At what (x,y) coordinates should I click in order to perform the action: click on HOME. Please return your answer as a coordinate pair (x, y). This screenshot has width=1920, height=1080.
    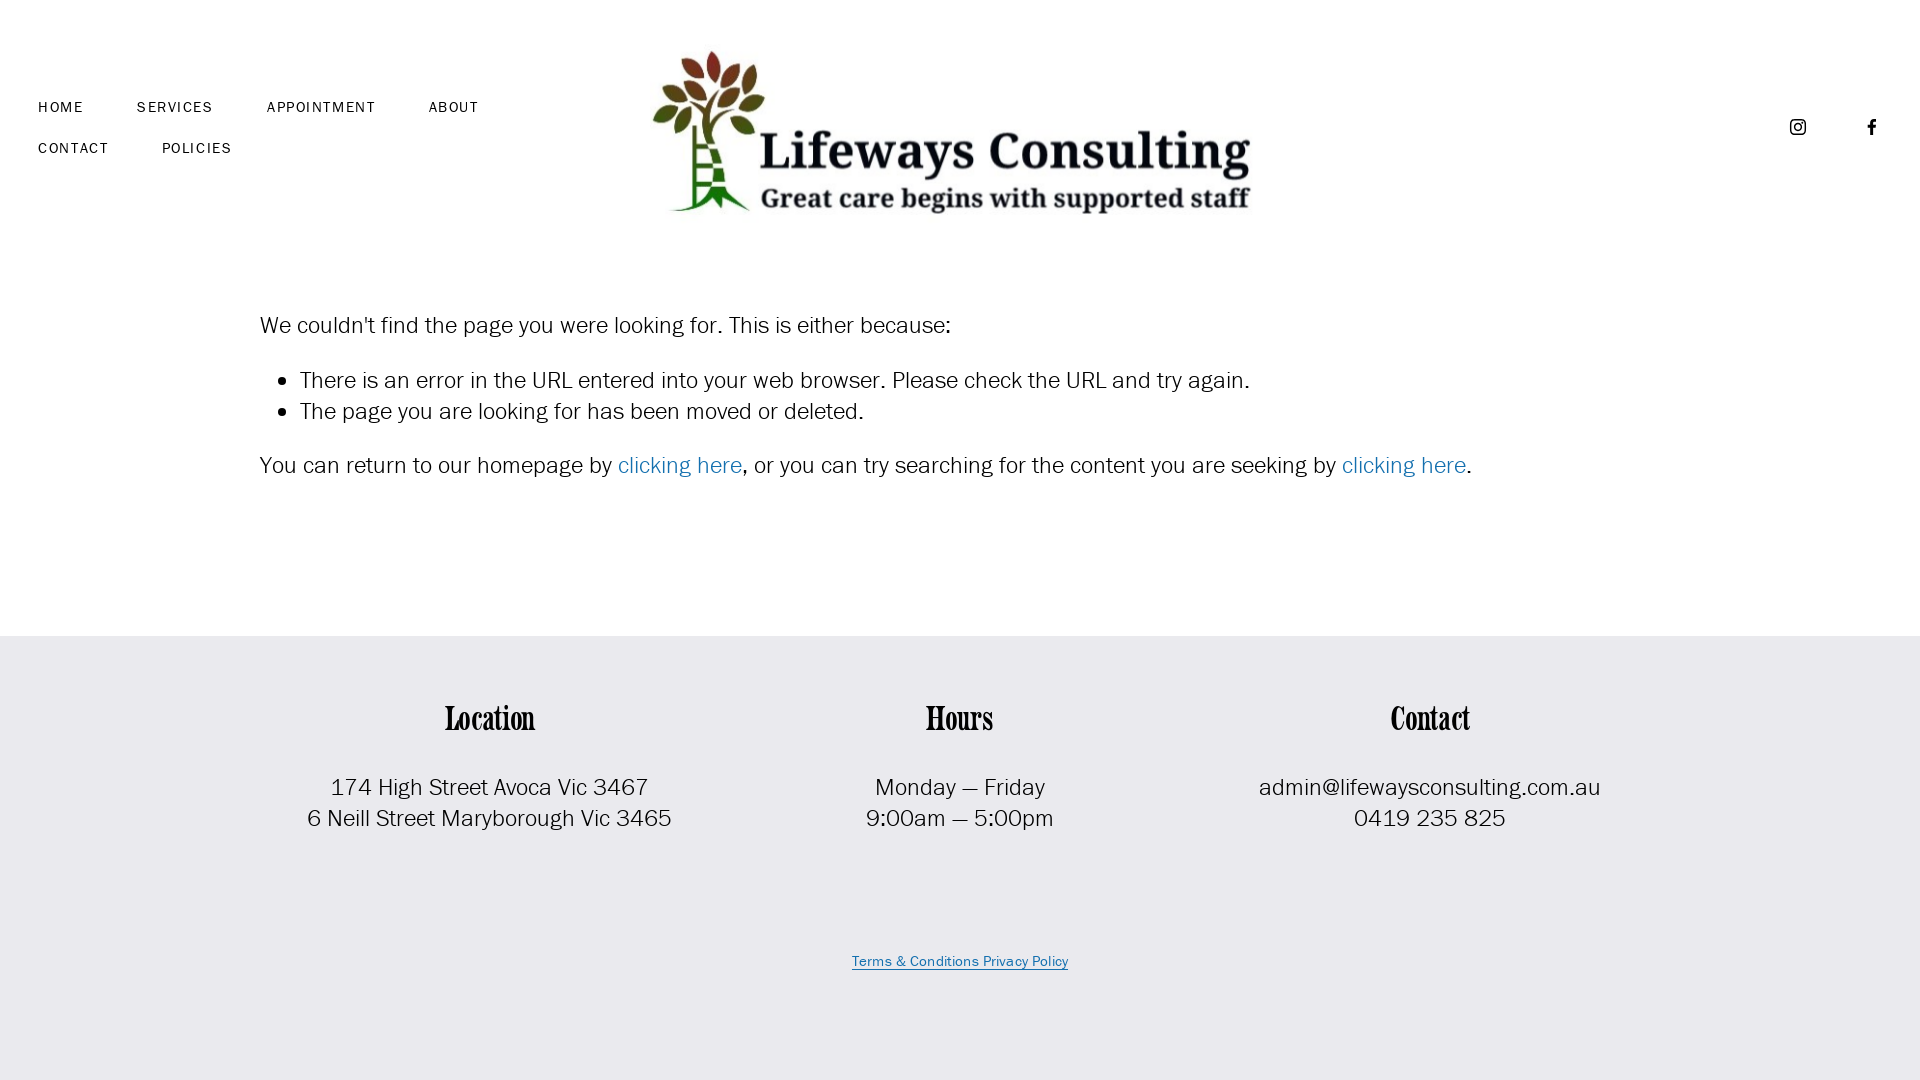
    Looking at the image, I should click on (60, 106).